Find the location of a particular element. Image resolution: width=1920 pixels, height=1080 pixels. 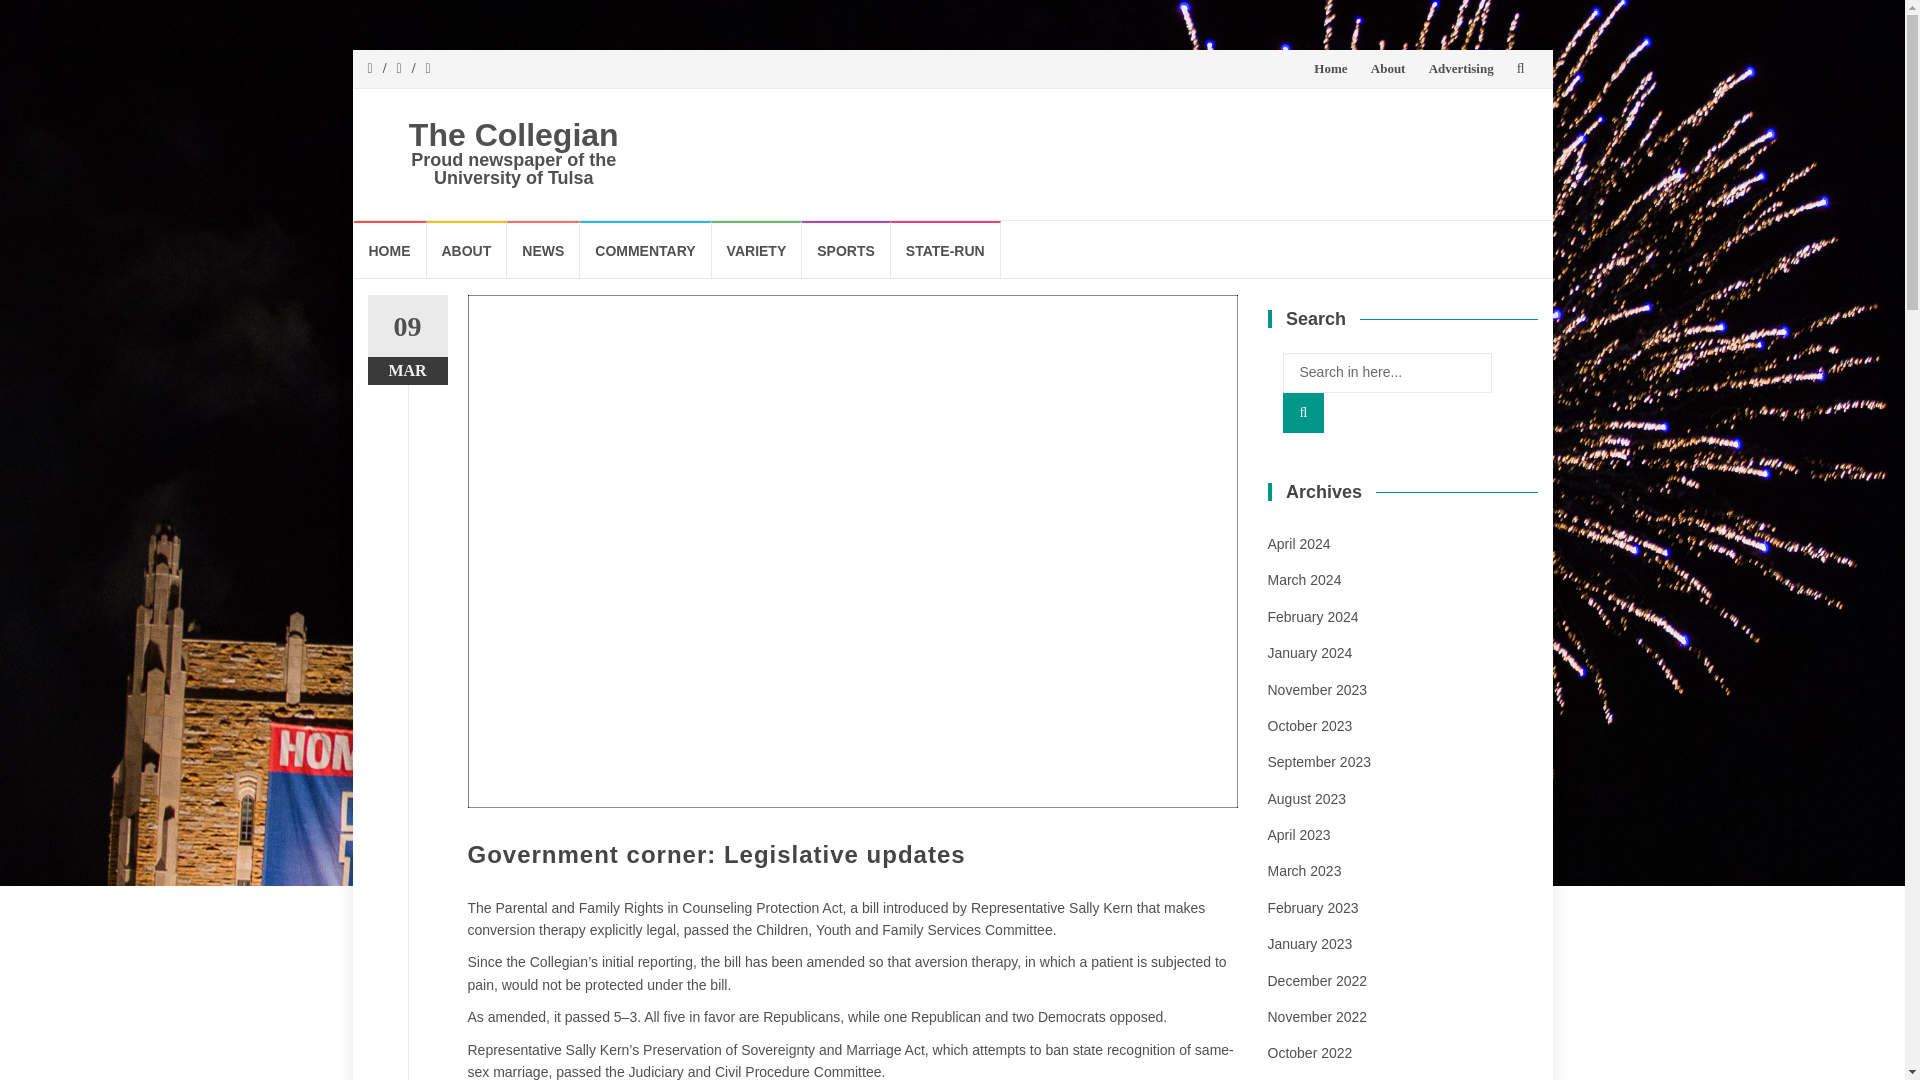

Home is located at coordinates (1330, 68).